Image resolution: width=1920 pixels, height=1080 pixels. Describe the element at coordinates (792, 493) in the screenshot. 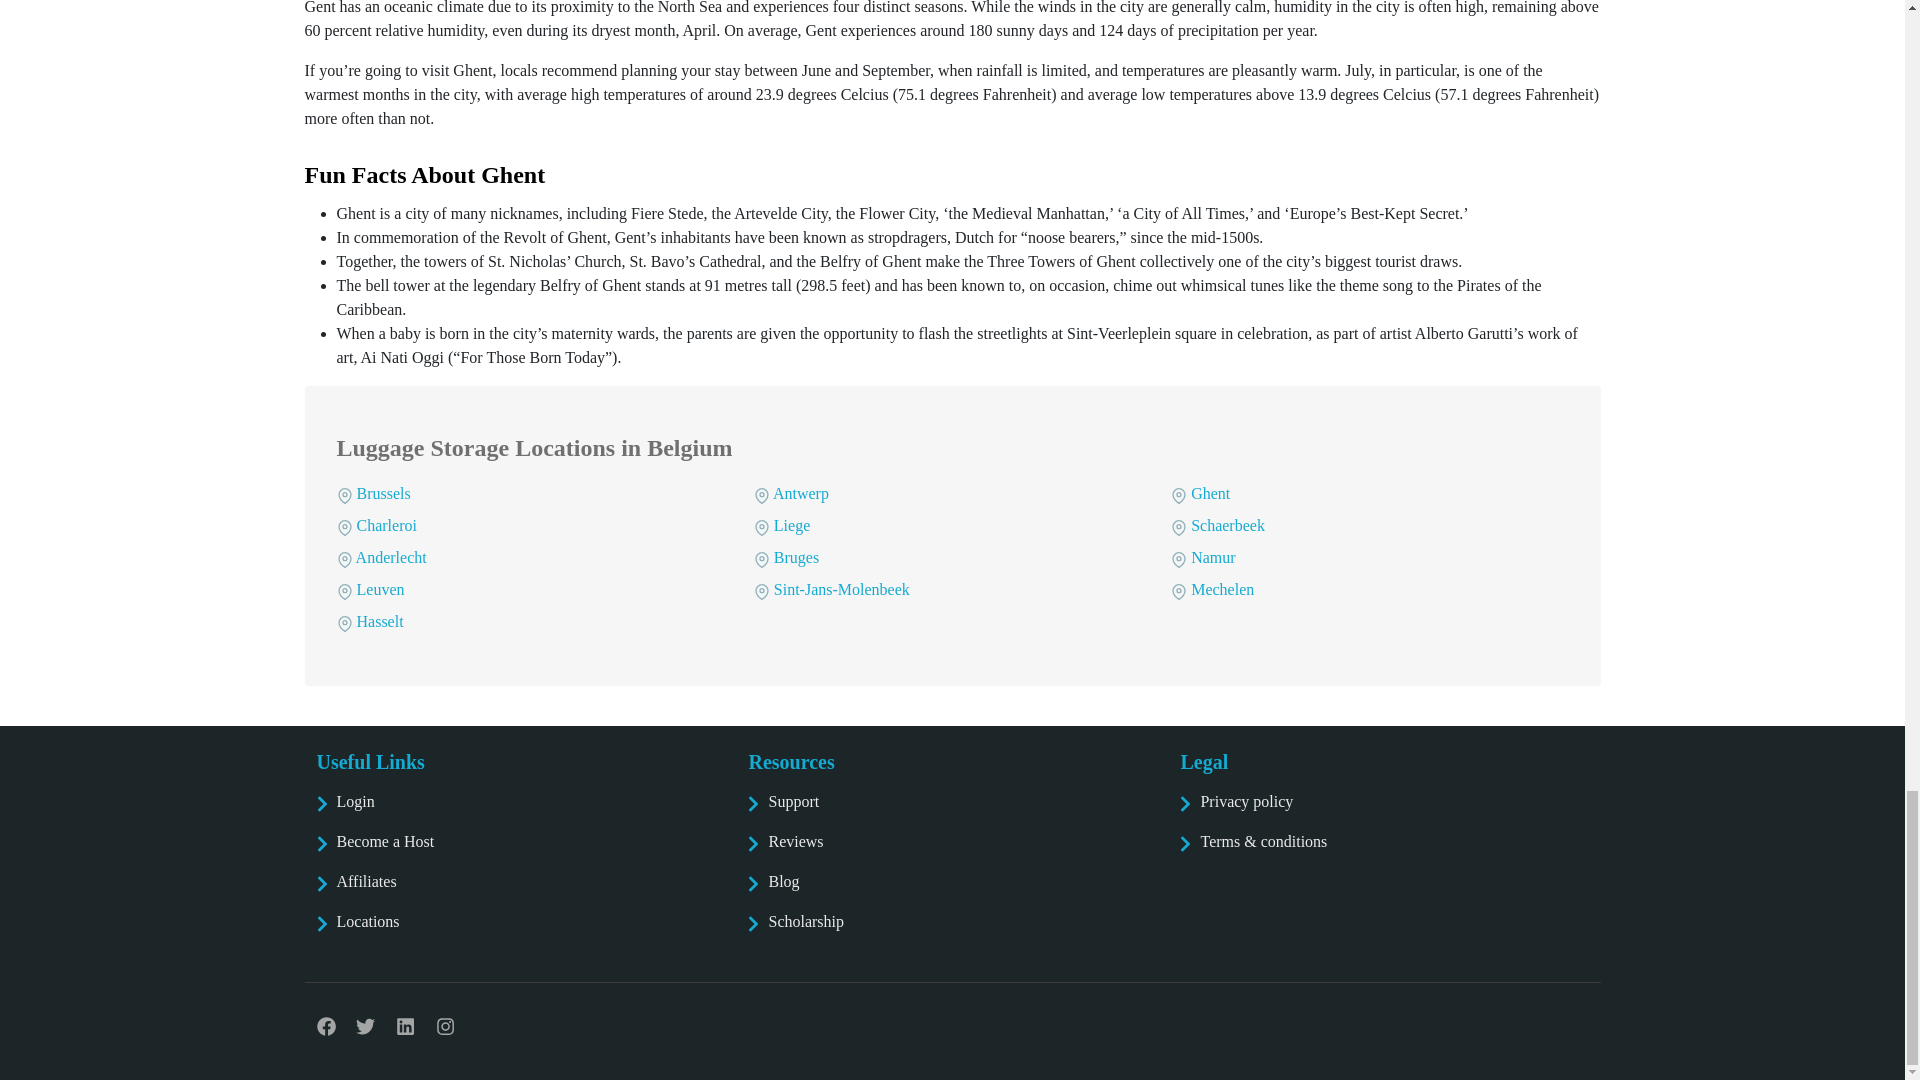

I see ` Antwerp` at that location.